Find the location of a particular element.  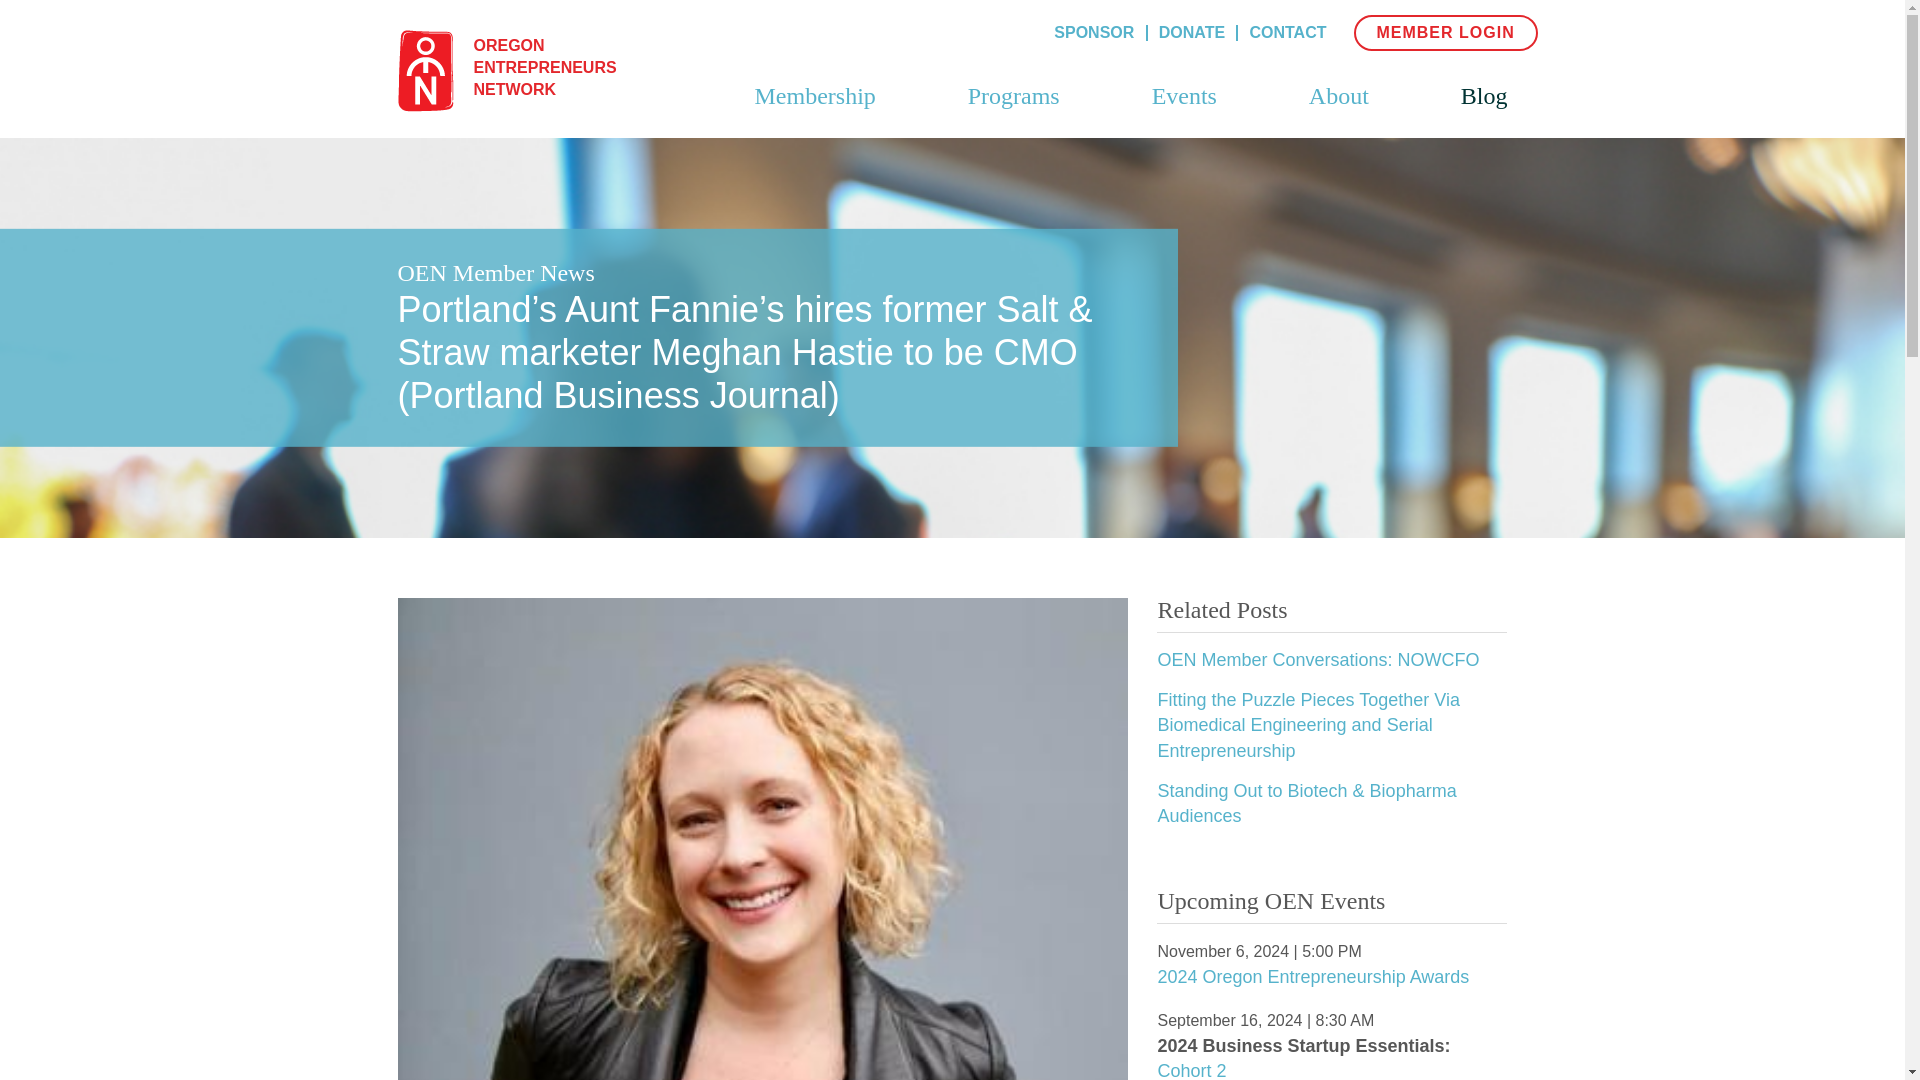

2024 Oregon Entrepreneurship Awards is located at coordinates (1094, 32).